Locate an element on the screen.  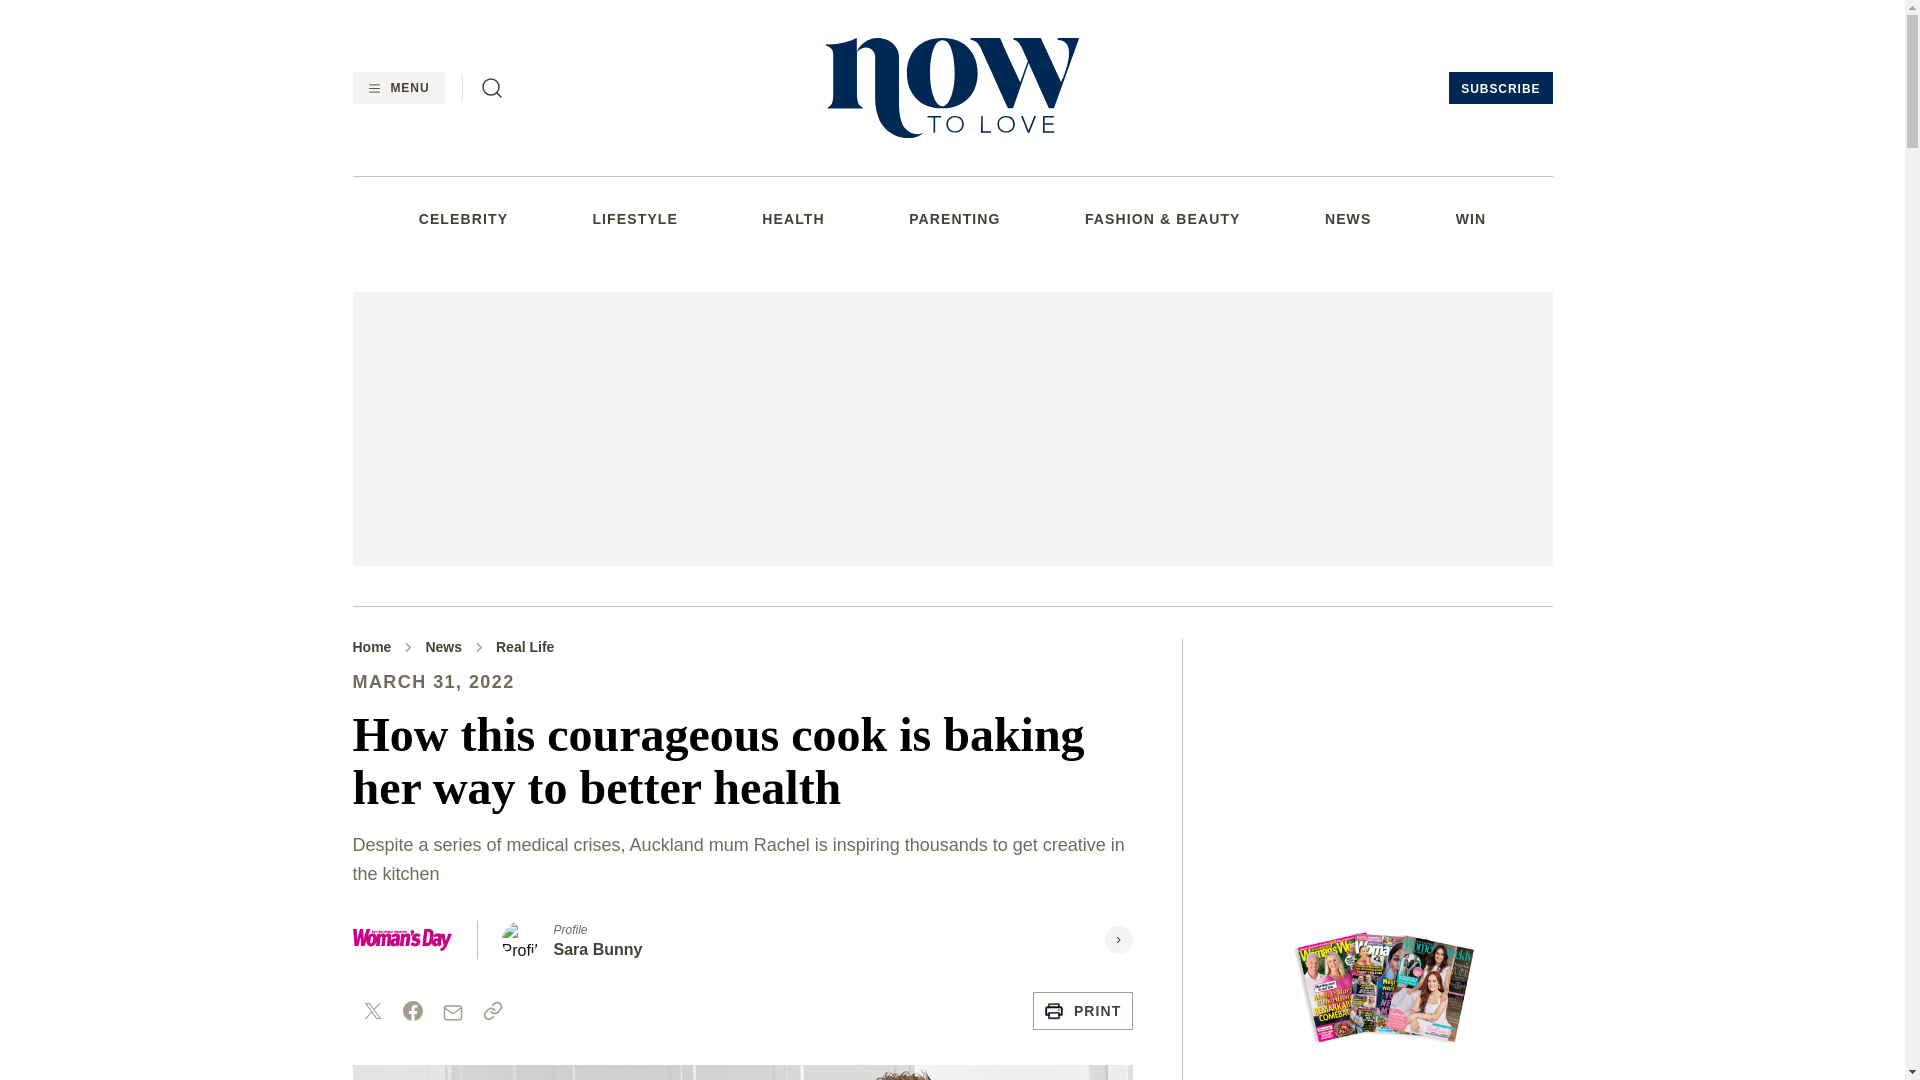
NEWS is located at coordinates (1347, 218).